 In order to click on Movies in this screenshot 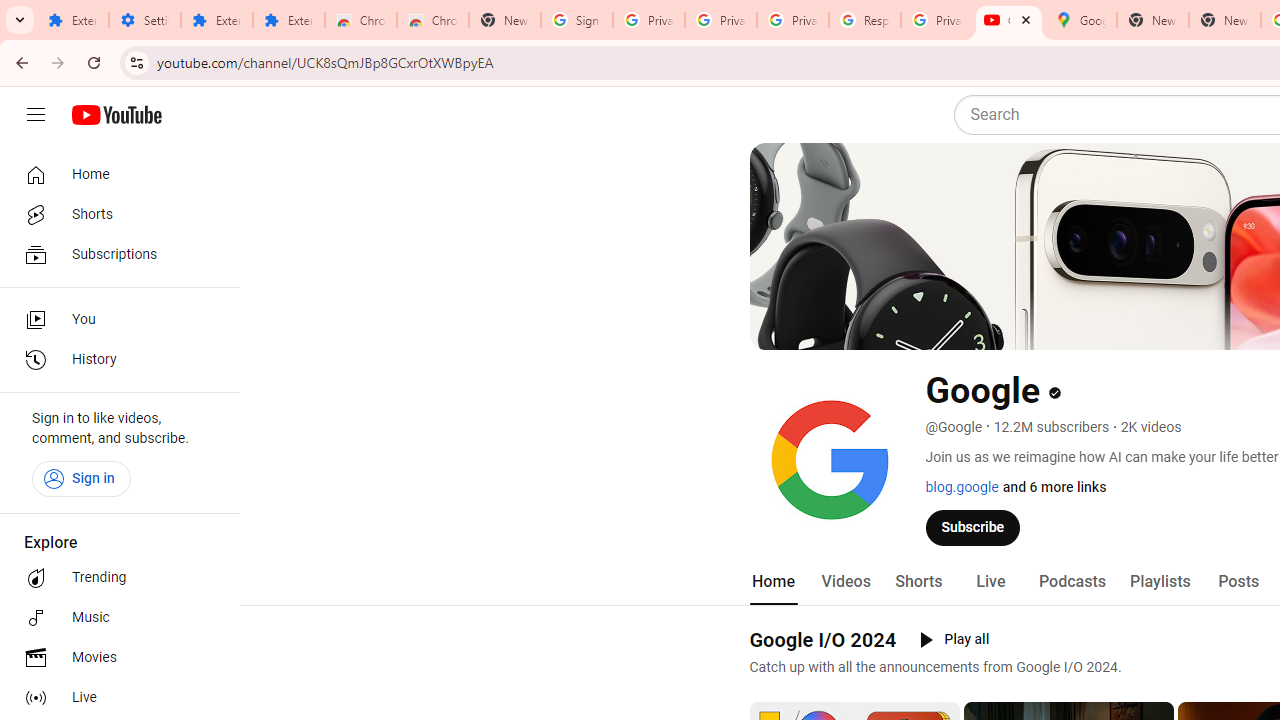, I will do `click(114, 658)`.